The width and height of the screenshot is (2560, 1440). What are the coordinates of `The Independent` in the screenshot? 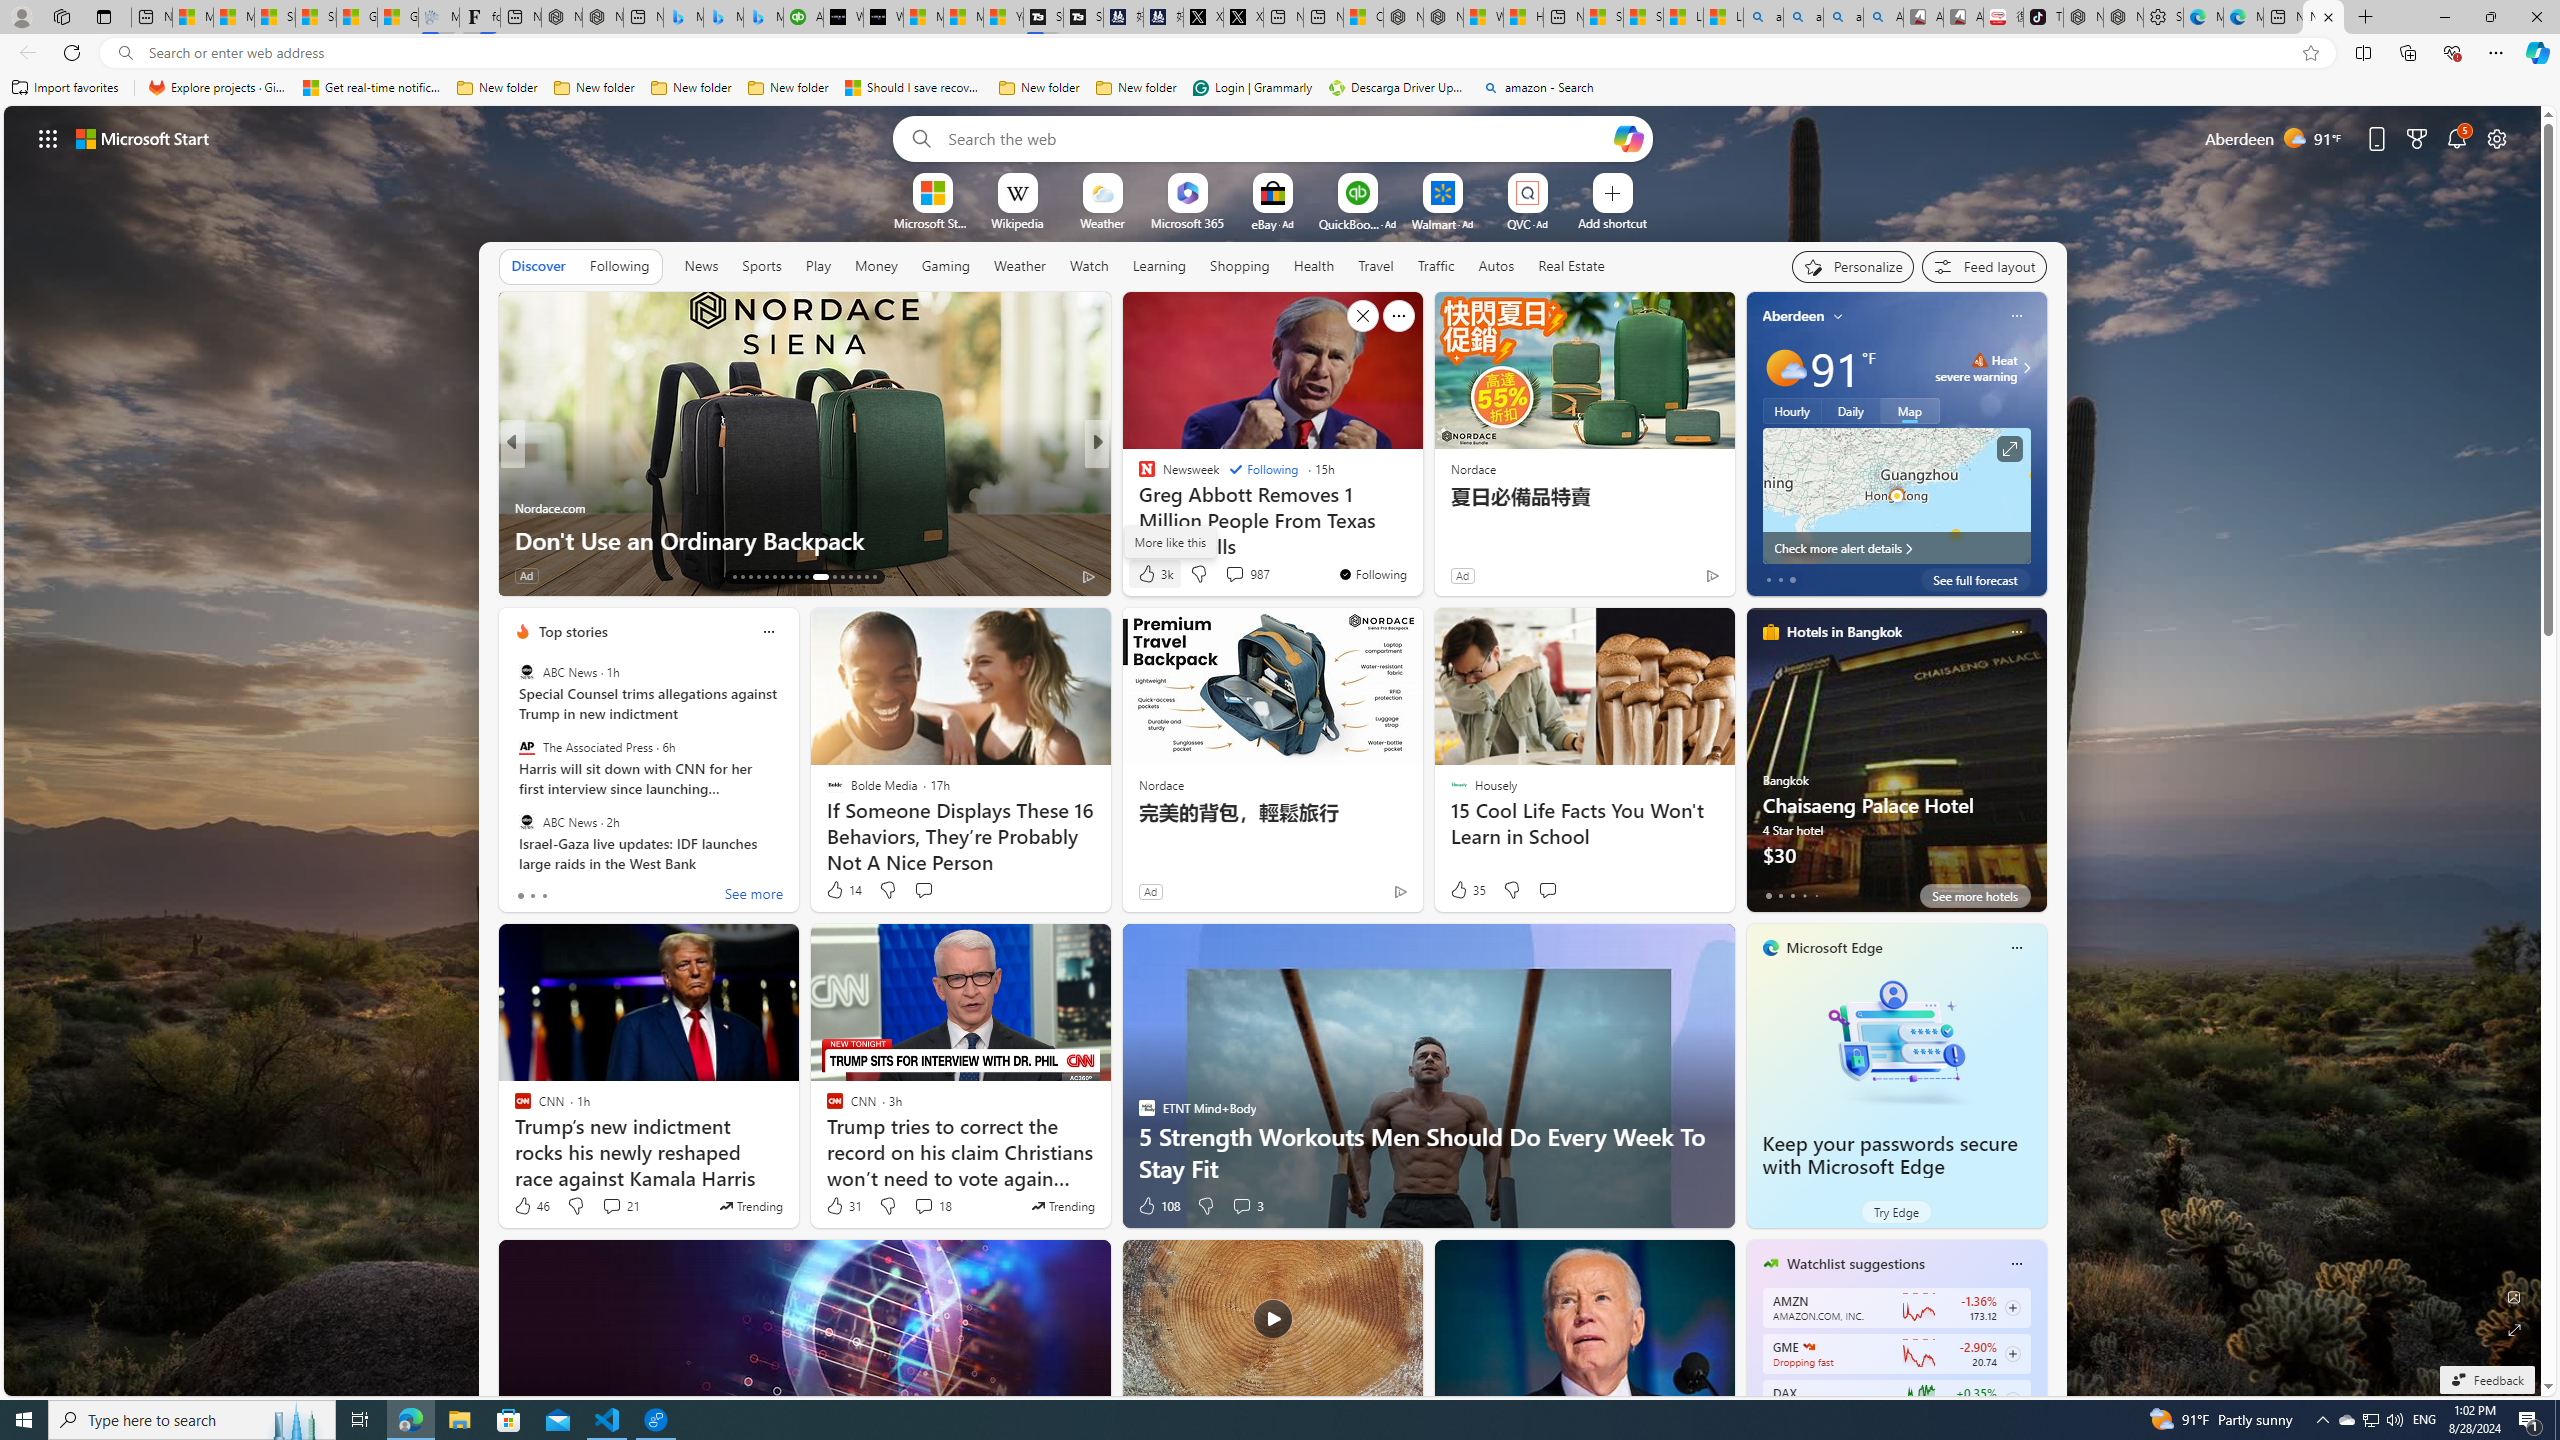 It's located at (1137, 476).